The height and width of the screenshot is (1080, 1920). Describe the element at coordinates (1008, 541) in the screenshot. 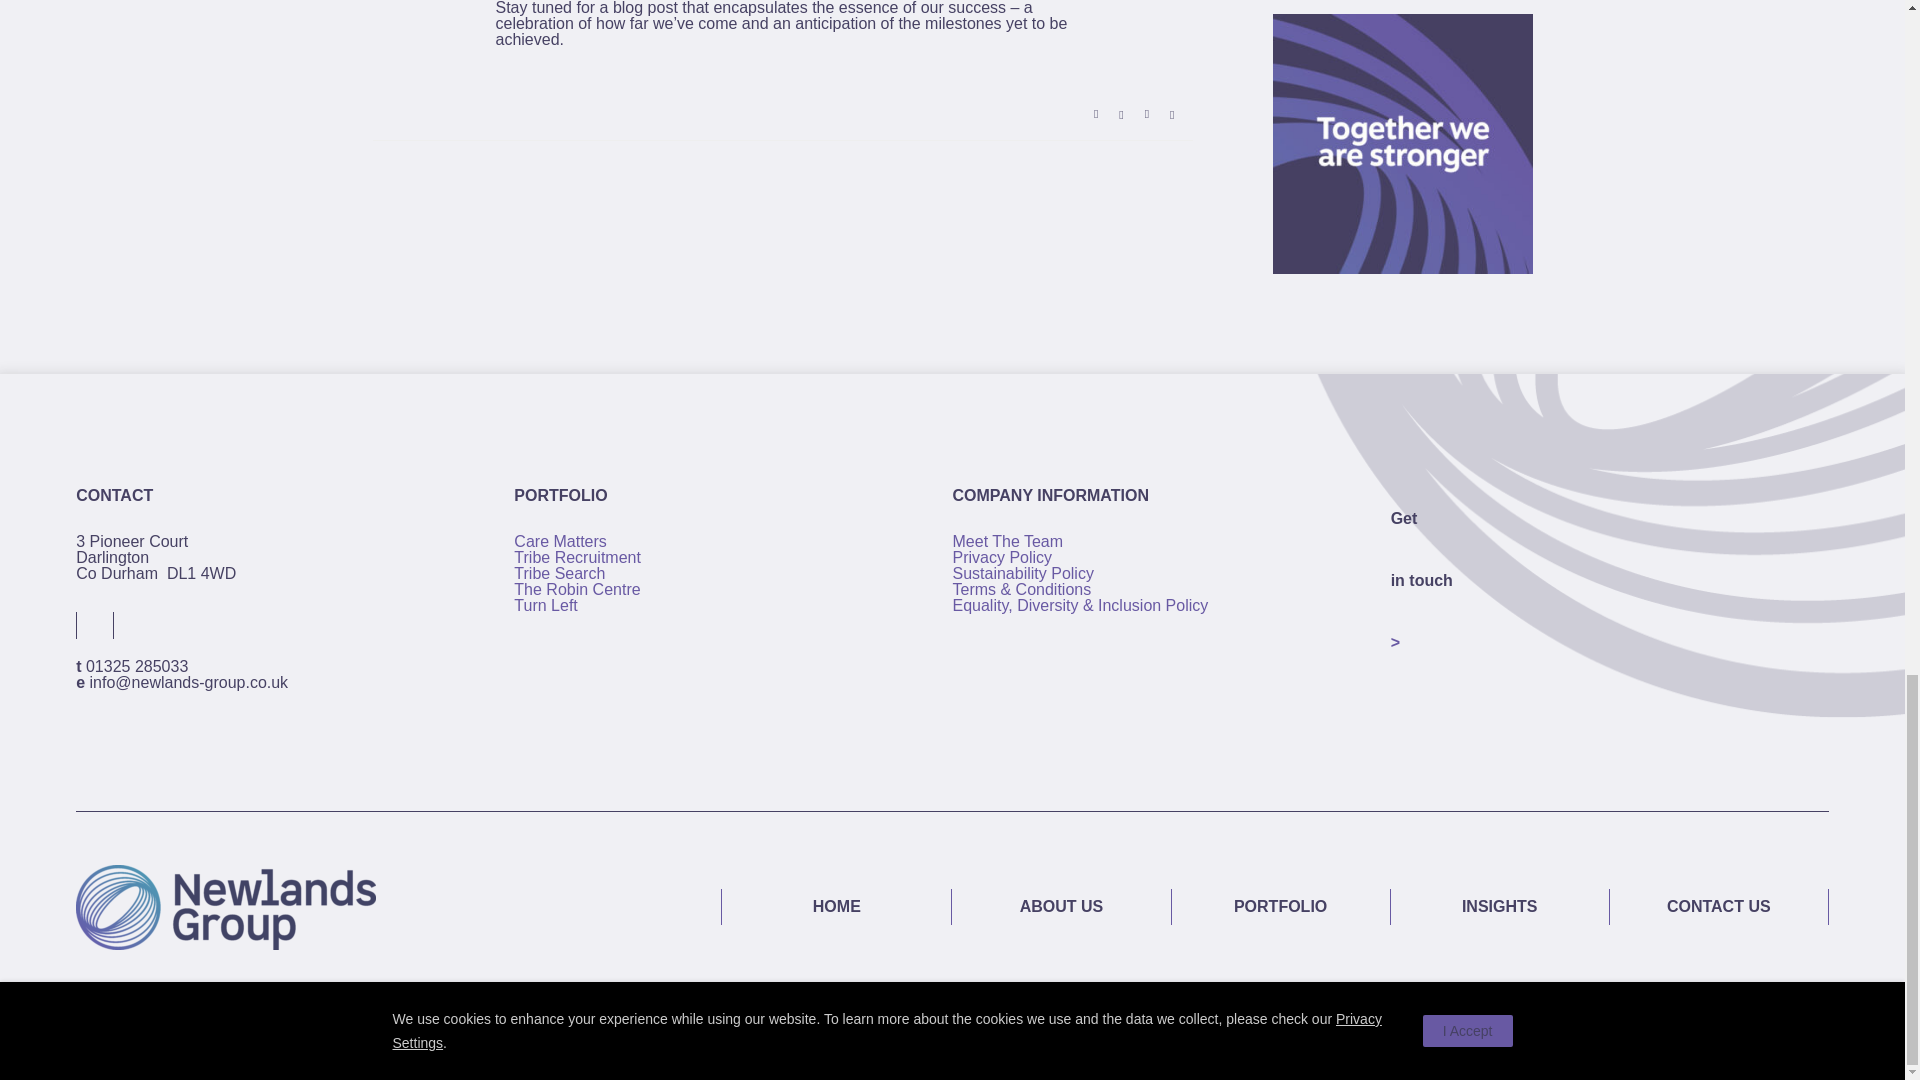

I see `Meet The Team` at that location.